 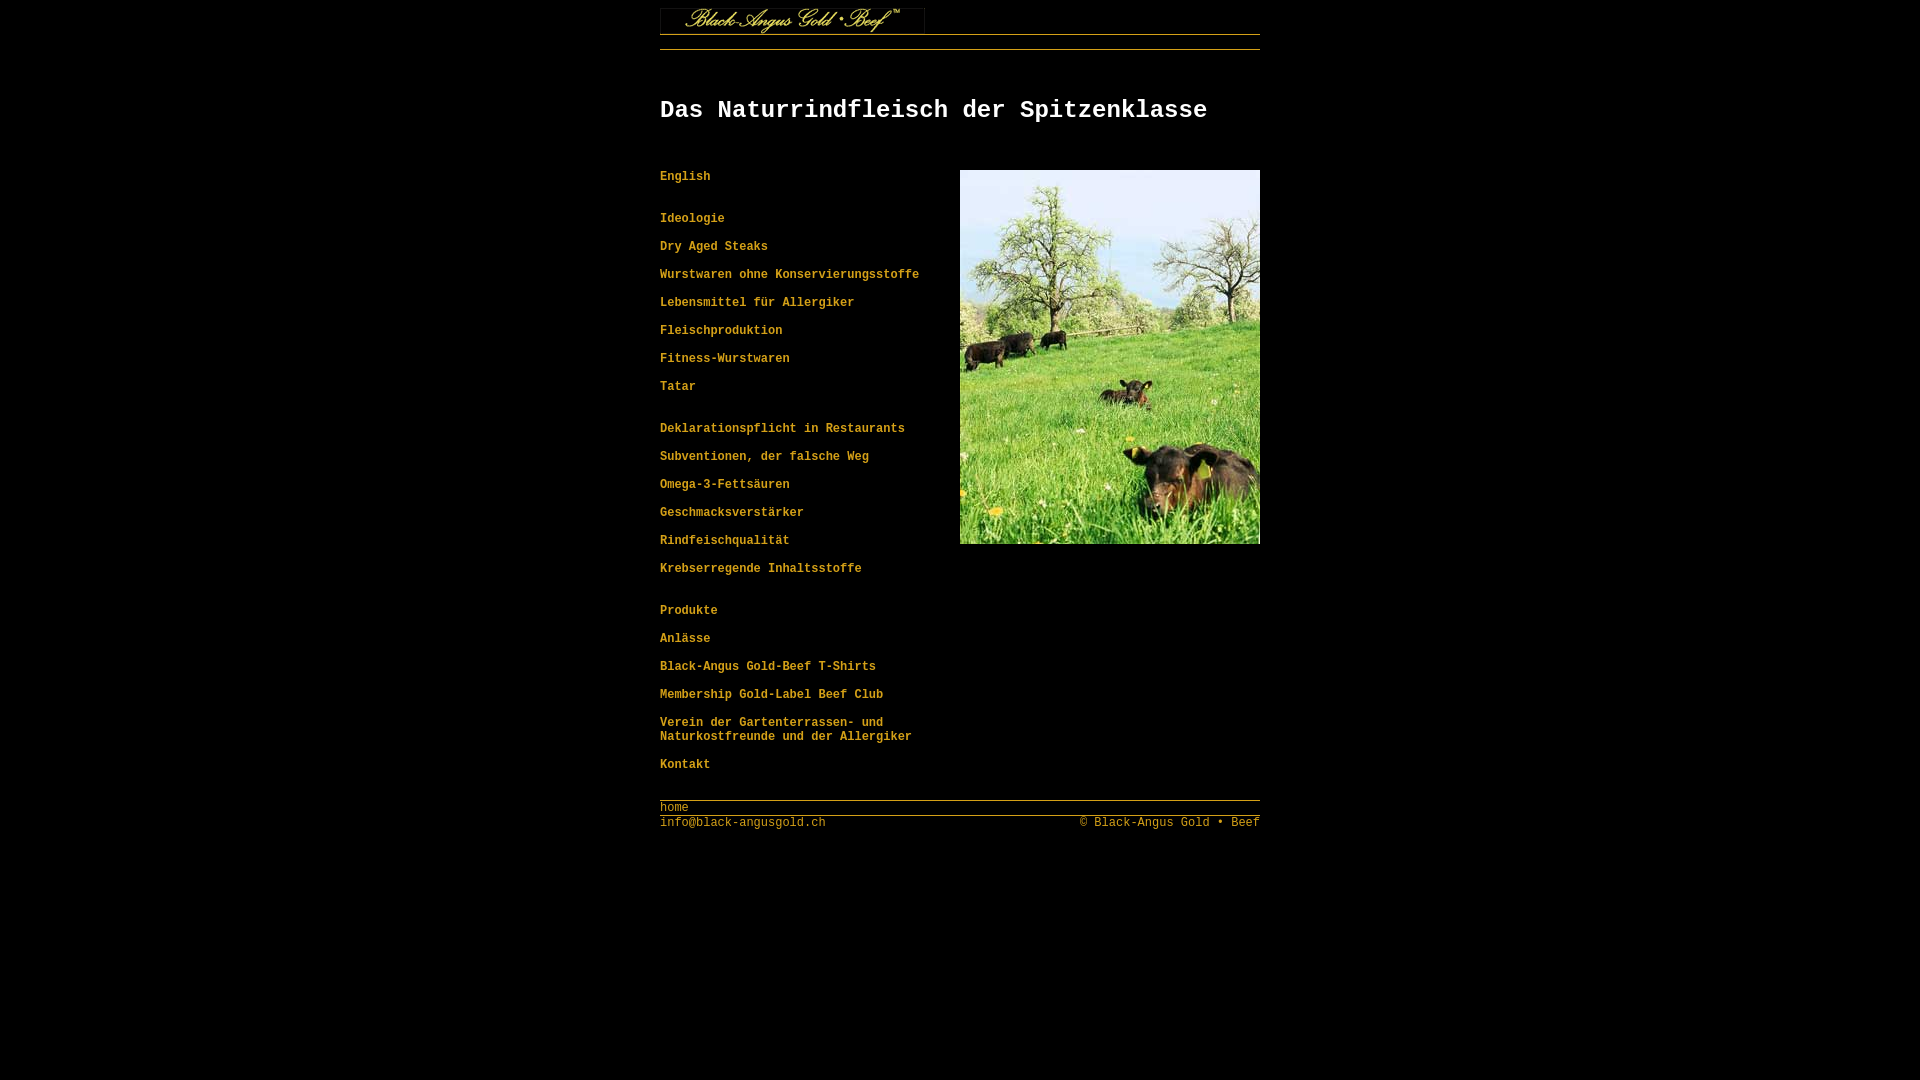 I want to click on Subventionen, der falsche Weg, so click(x=764, y=457).